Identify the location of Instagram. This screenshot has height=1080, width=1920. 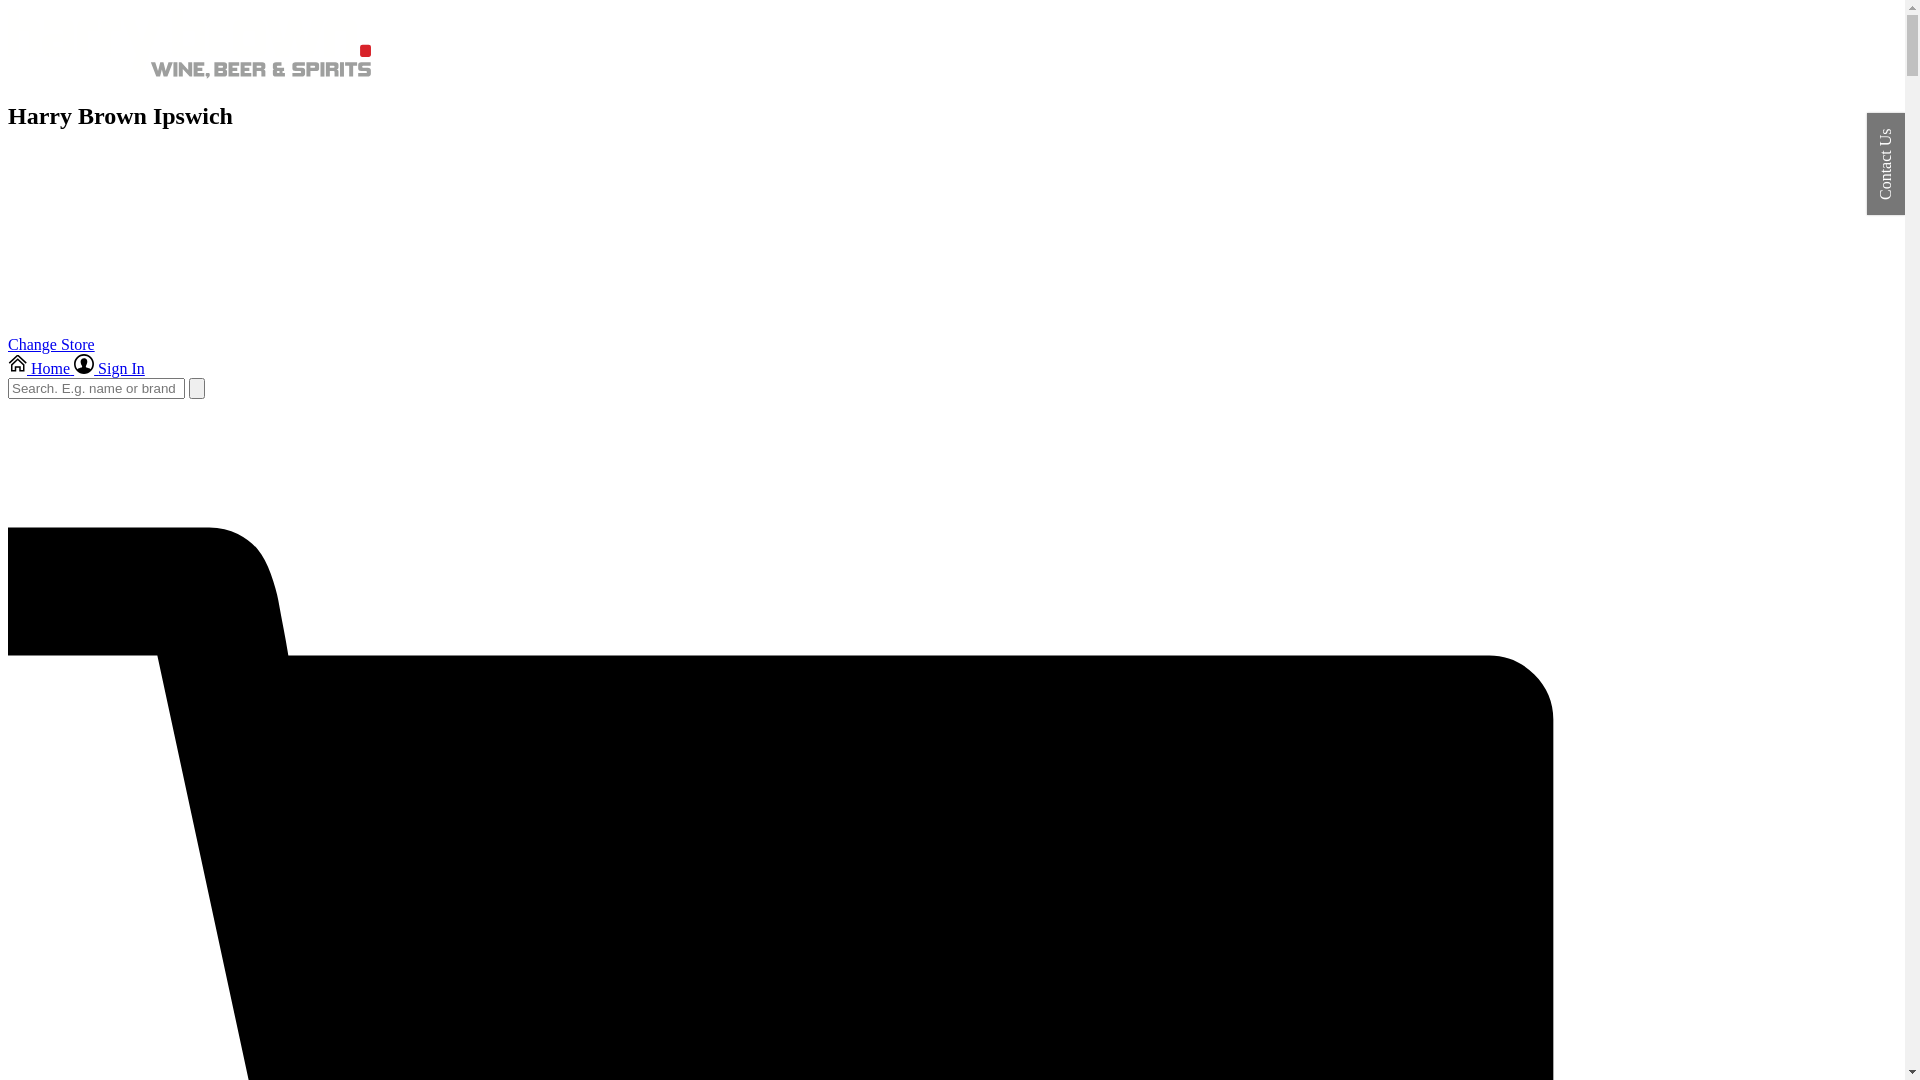
(322, 344).